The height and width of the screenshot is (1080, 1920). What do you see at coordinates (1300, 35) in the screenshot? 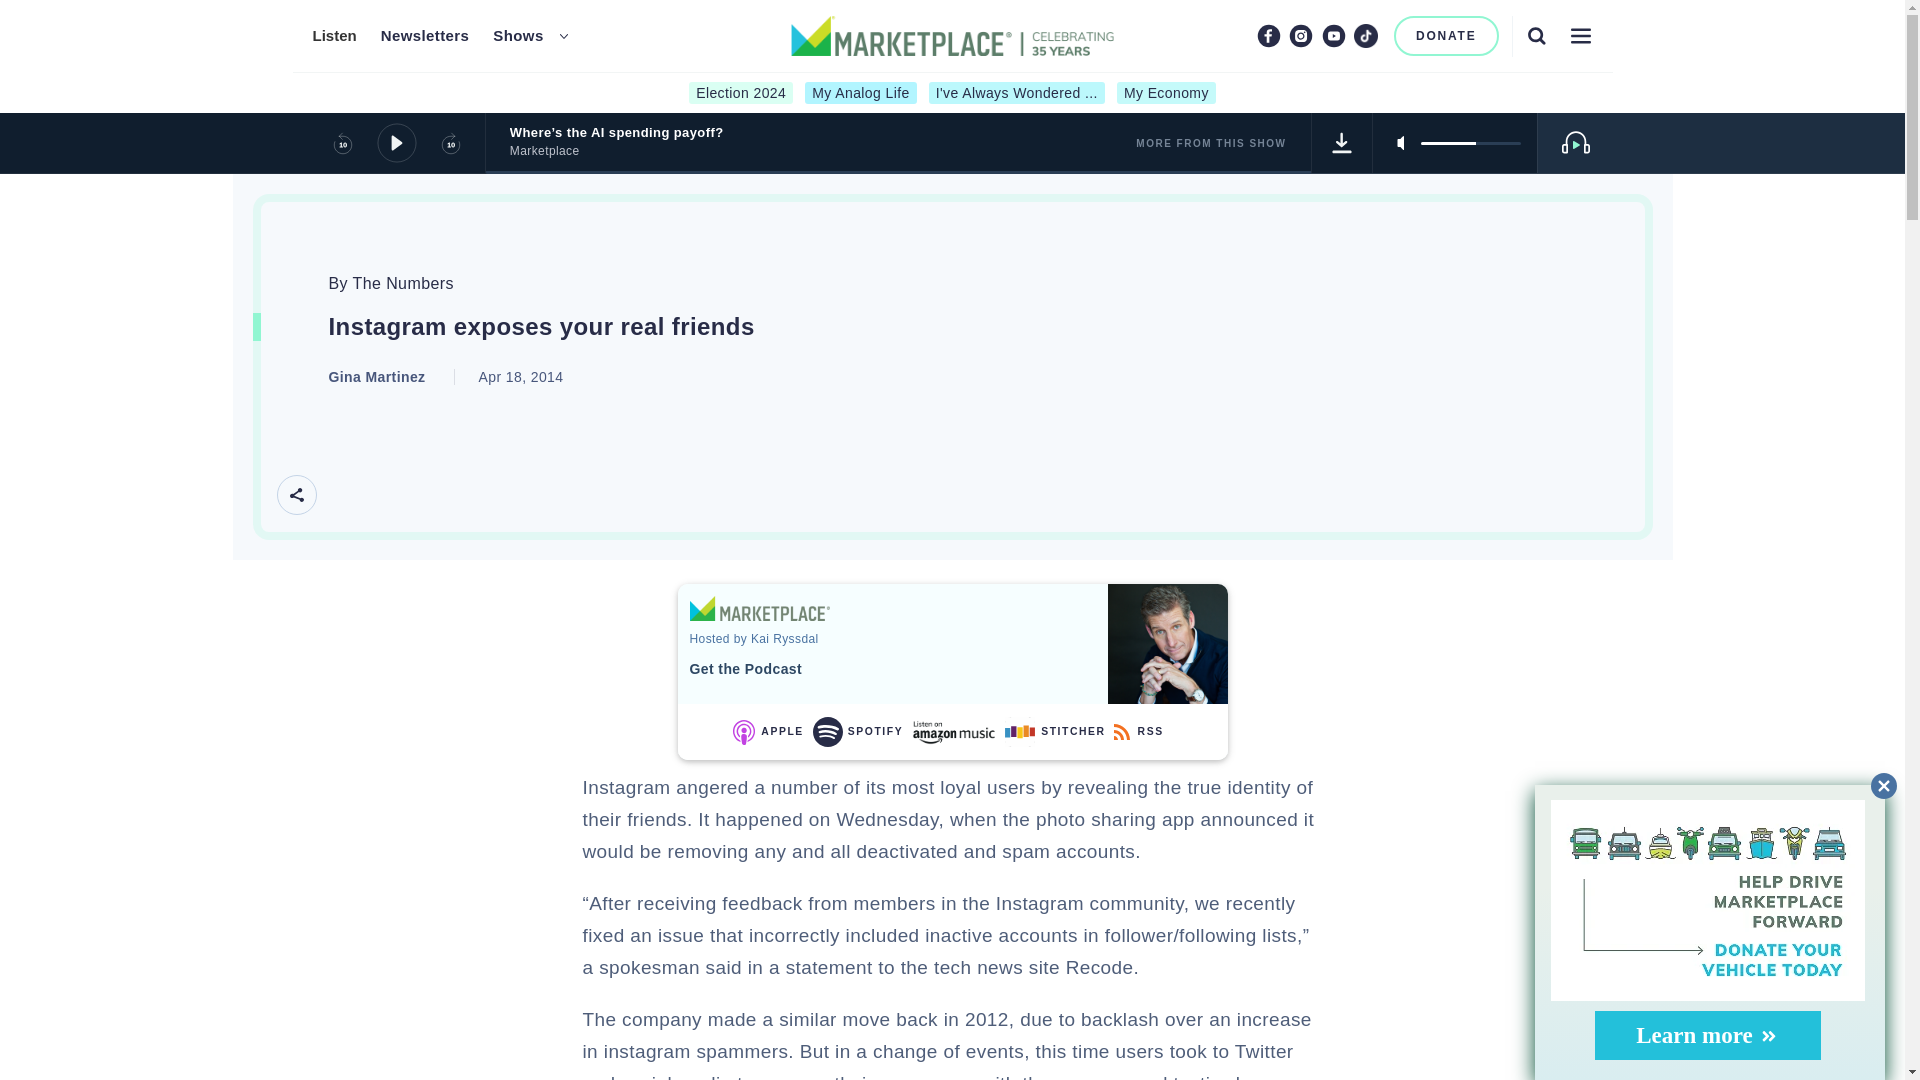
I see `Instagram` at bounding box center [1300, 35].